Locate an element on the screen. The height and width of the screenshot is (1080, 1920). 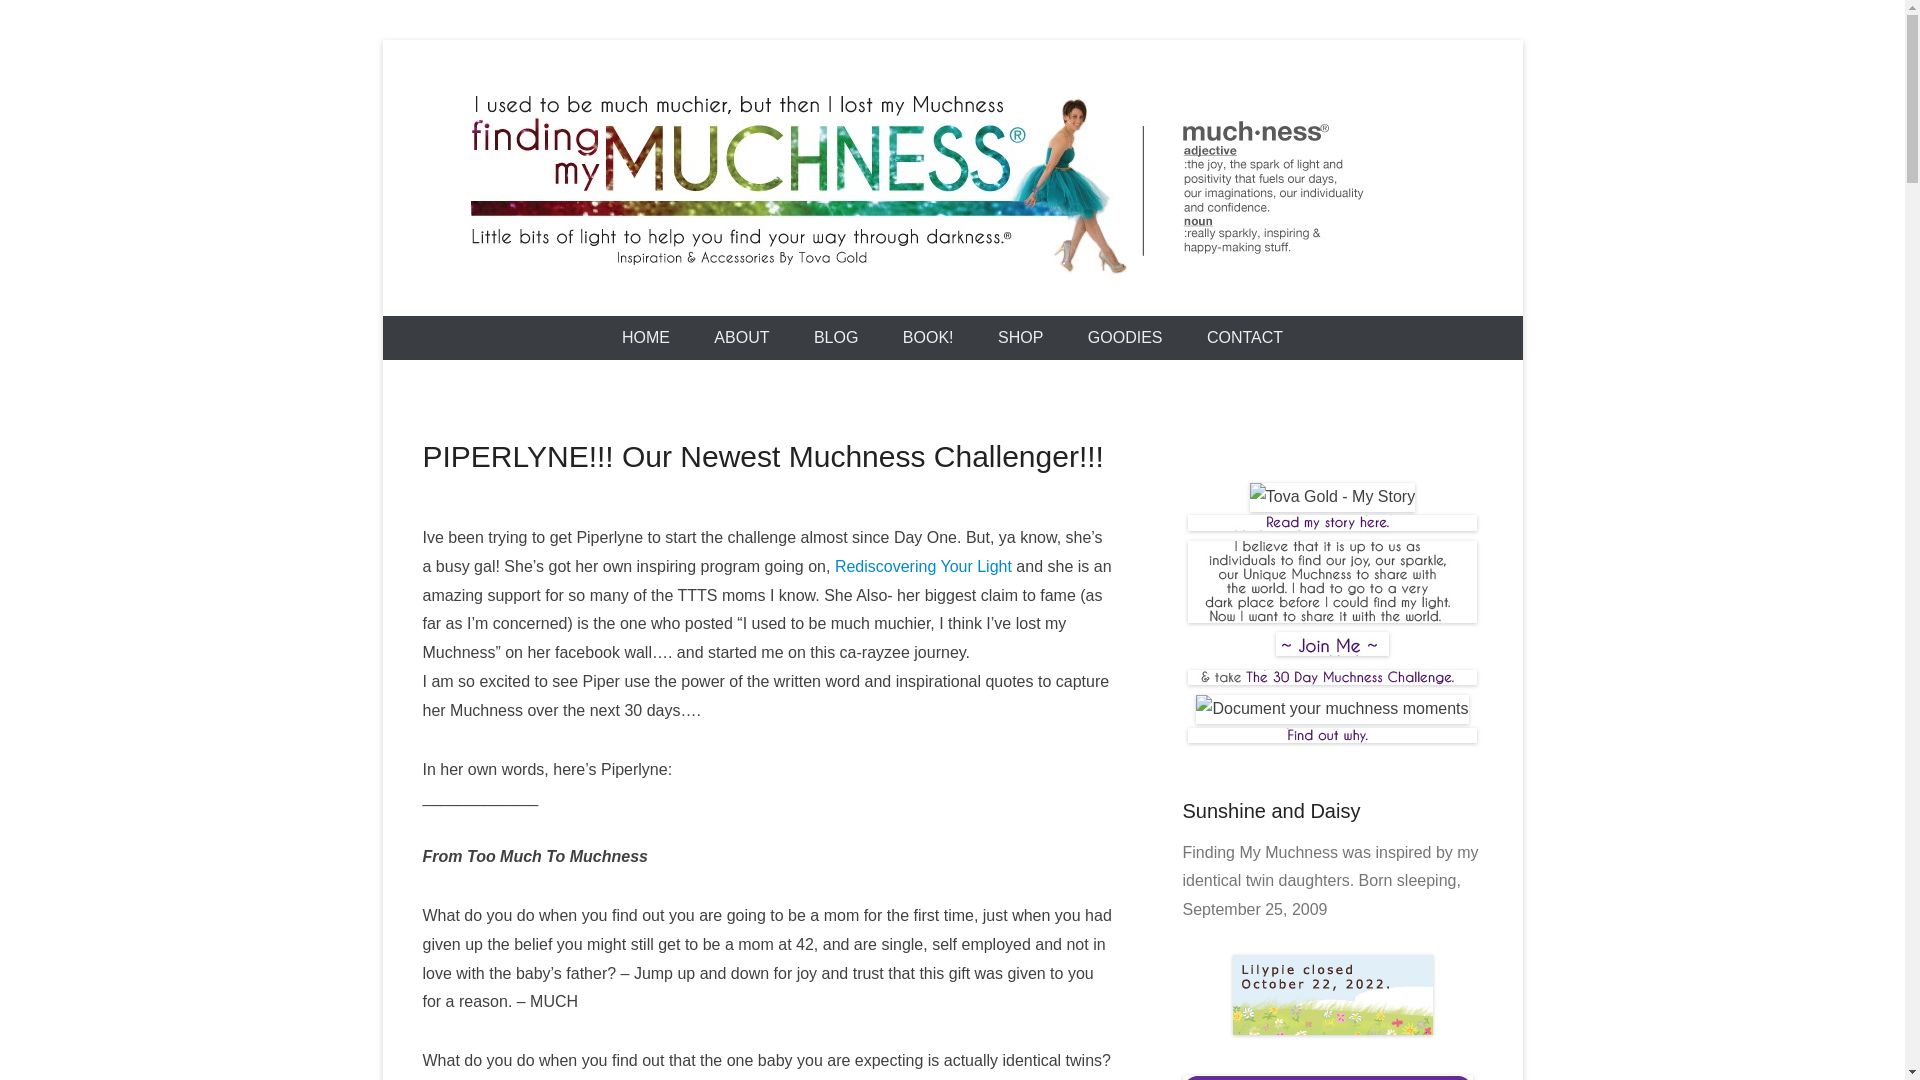
SHOP is located at coordinates (1020, 338).